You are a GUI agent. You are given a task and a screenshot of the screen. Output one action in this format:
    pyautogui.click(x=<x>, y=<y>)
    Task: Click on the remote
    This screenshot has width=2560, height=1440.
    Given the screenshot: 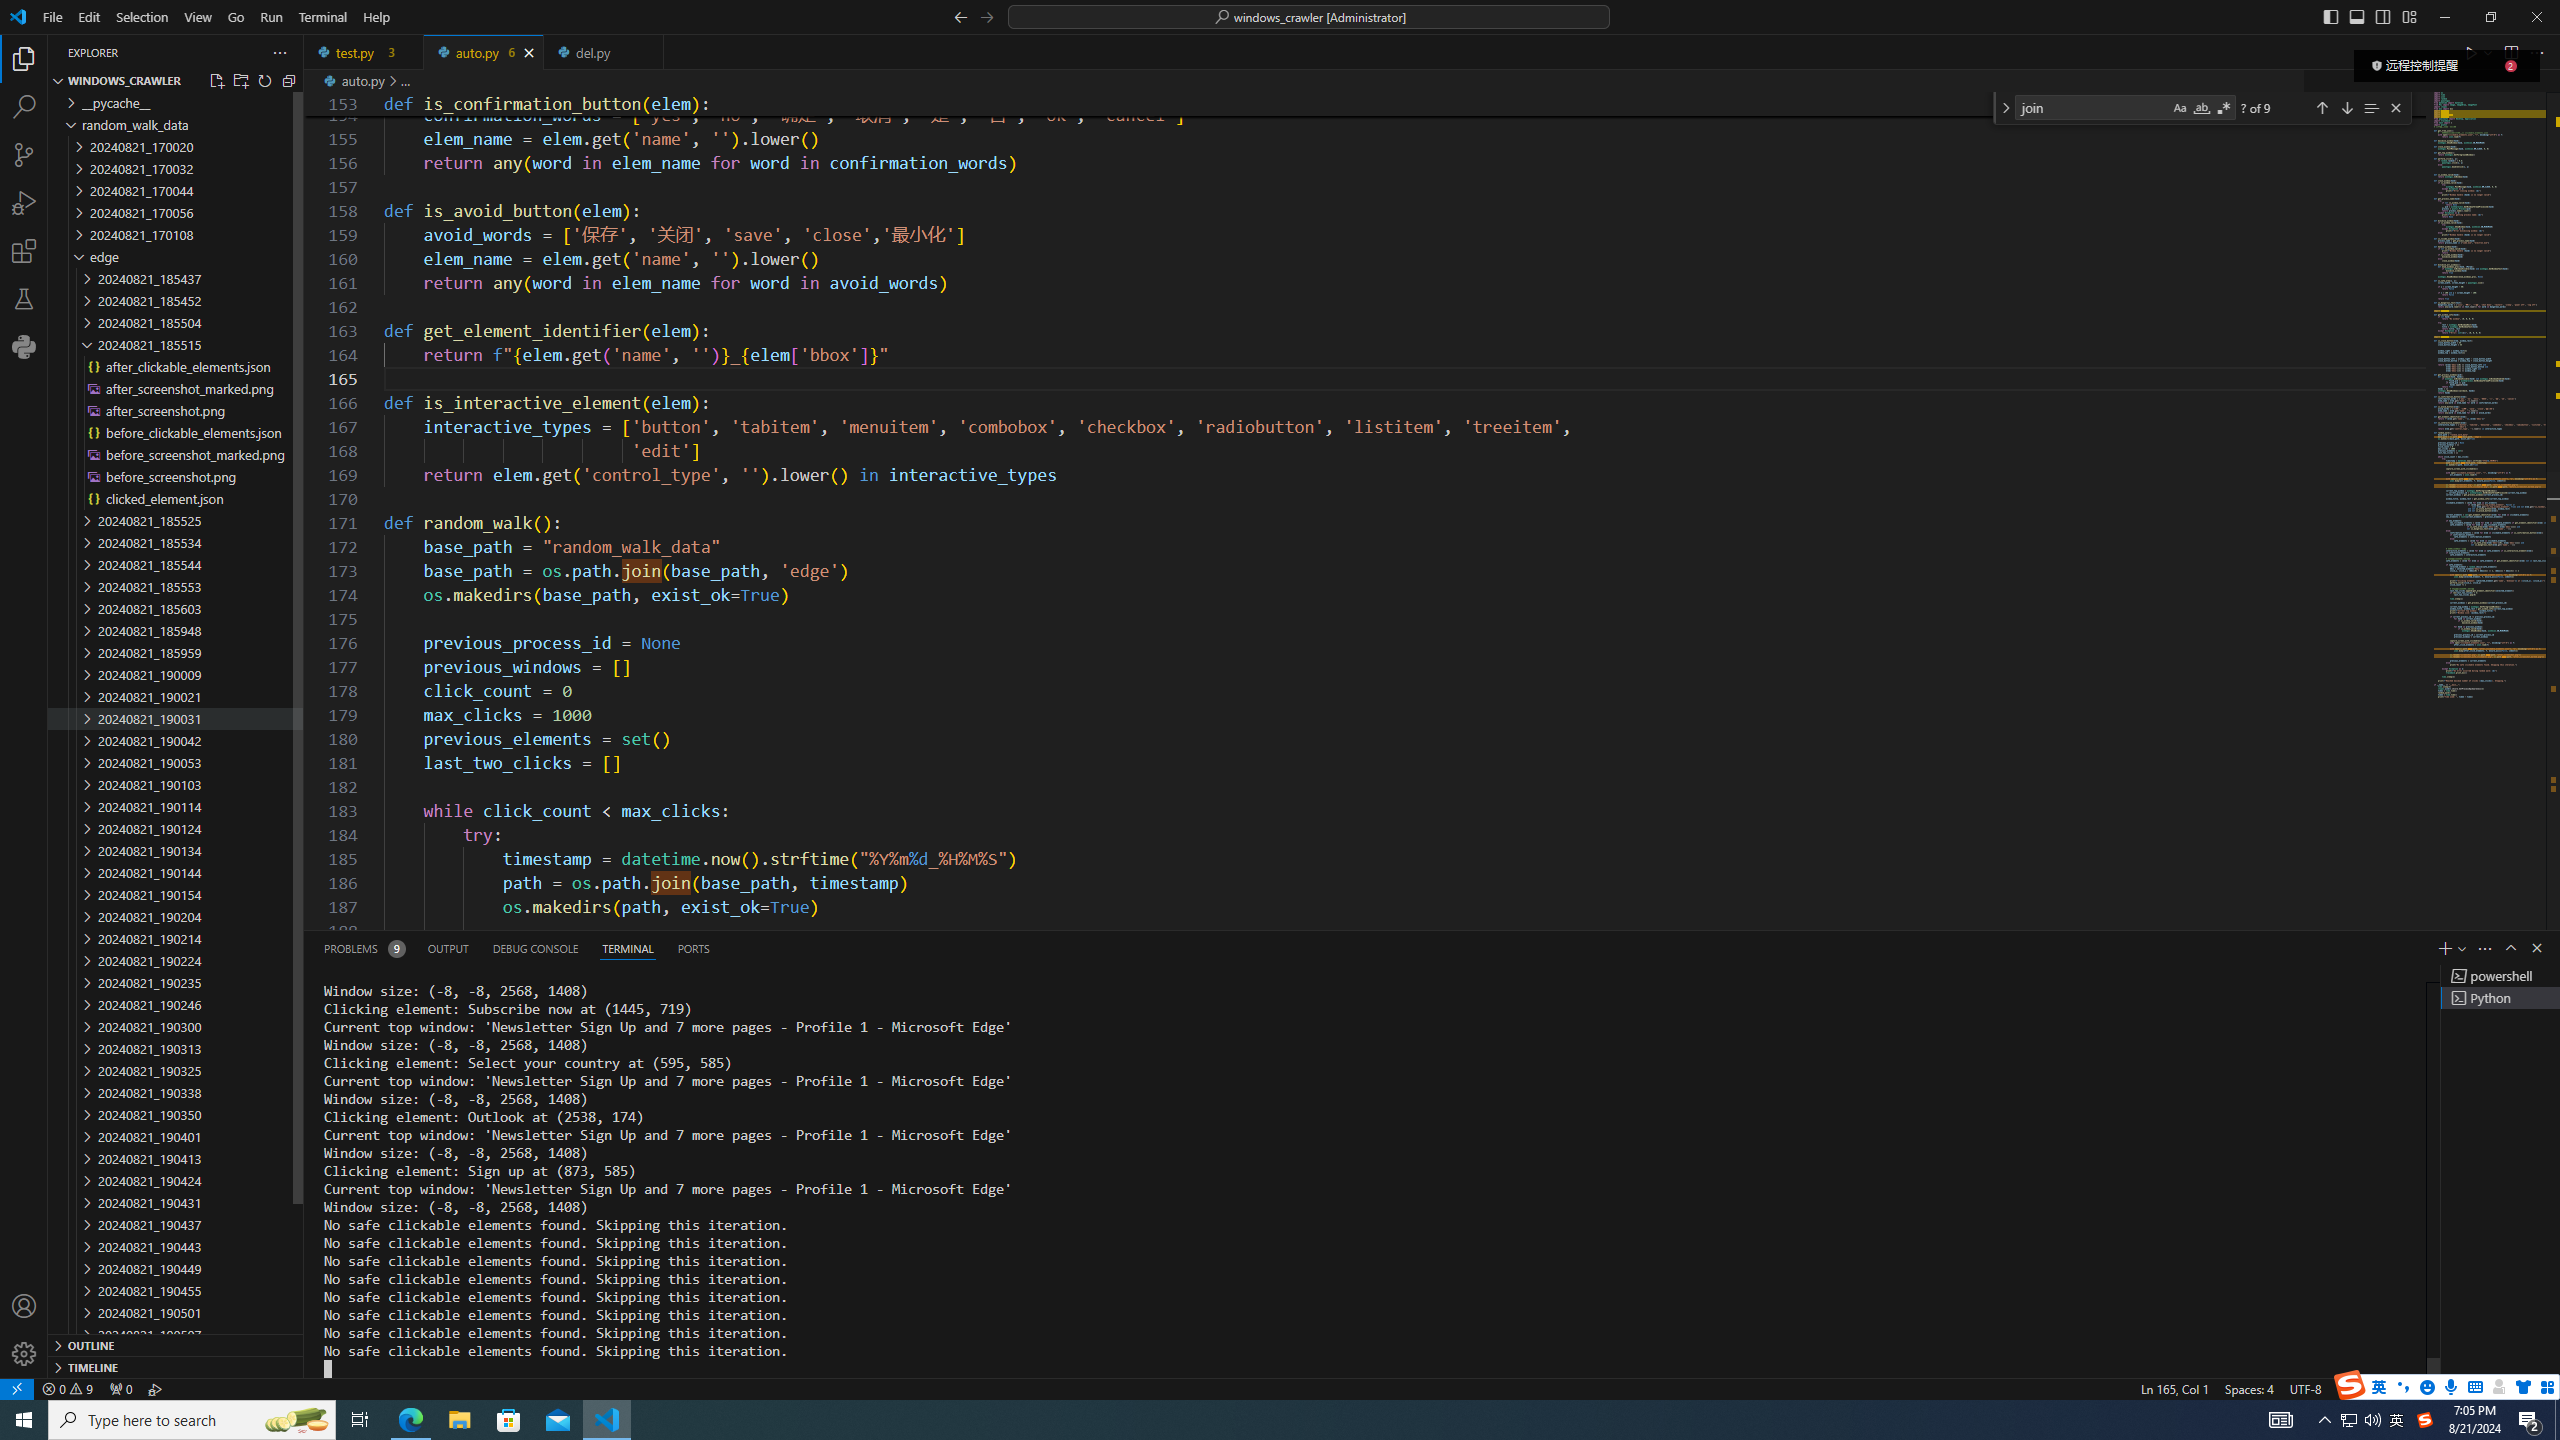 What is the action you would take?
    pyautogui.click(x=16, y=1388)
    